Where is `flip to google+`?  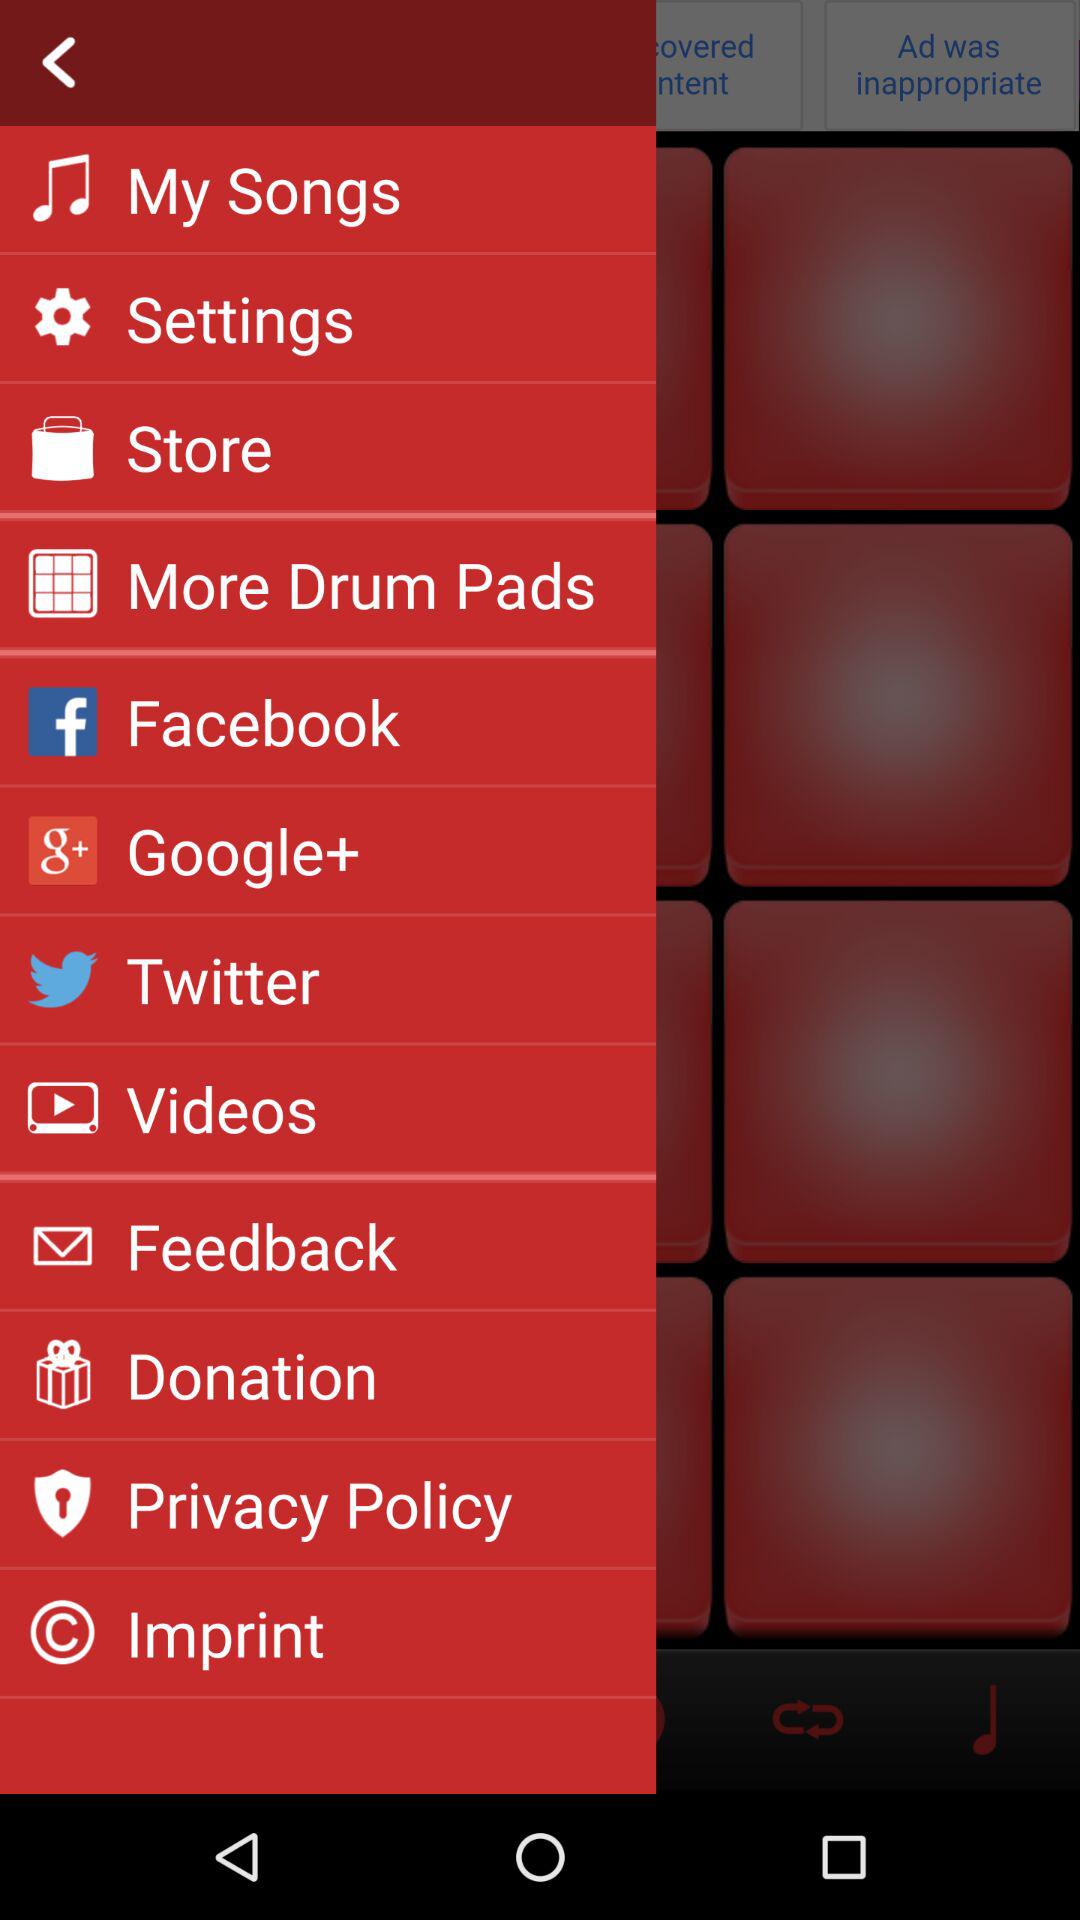 flip to google+ is located at coordinates (243, 850).